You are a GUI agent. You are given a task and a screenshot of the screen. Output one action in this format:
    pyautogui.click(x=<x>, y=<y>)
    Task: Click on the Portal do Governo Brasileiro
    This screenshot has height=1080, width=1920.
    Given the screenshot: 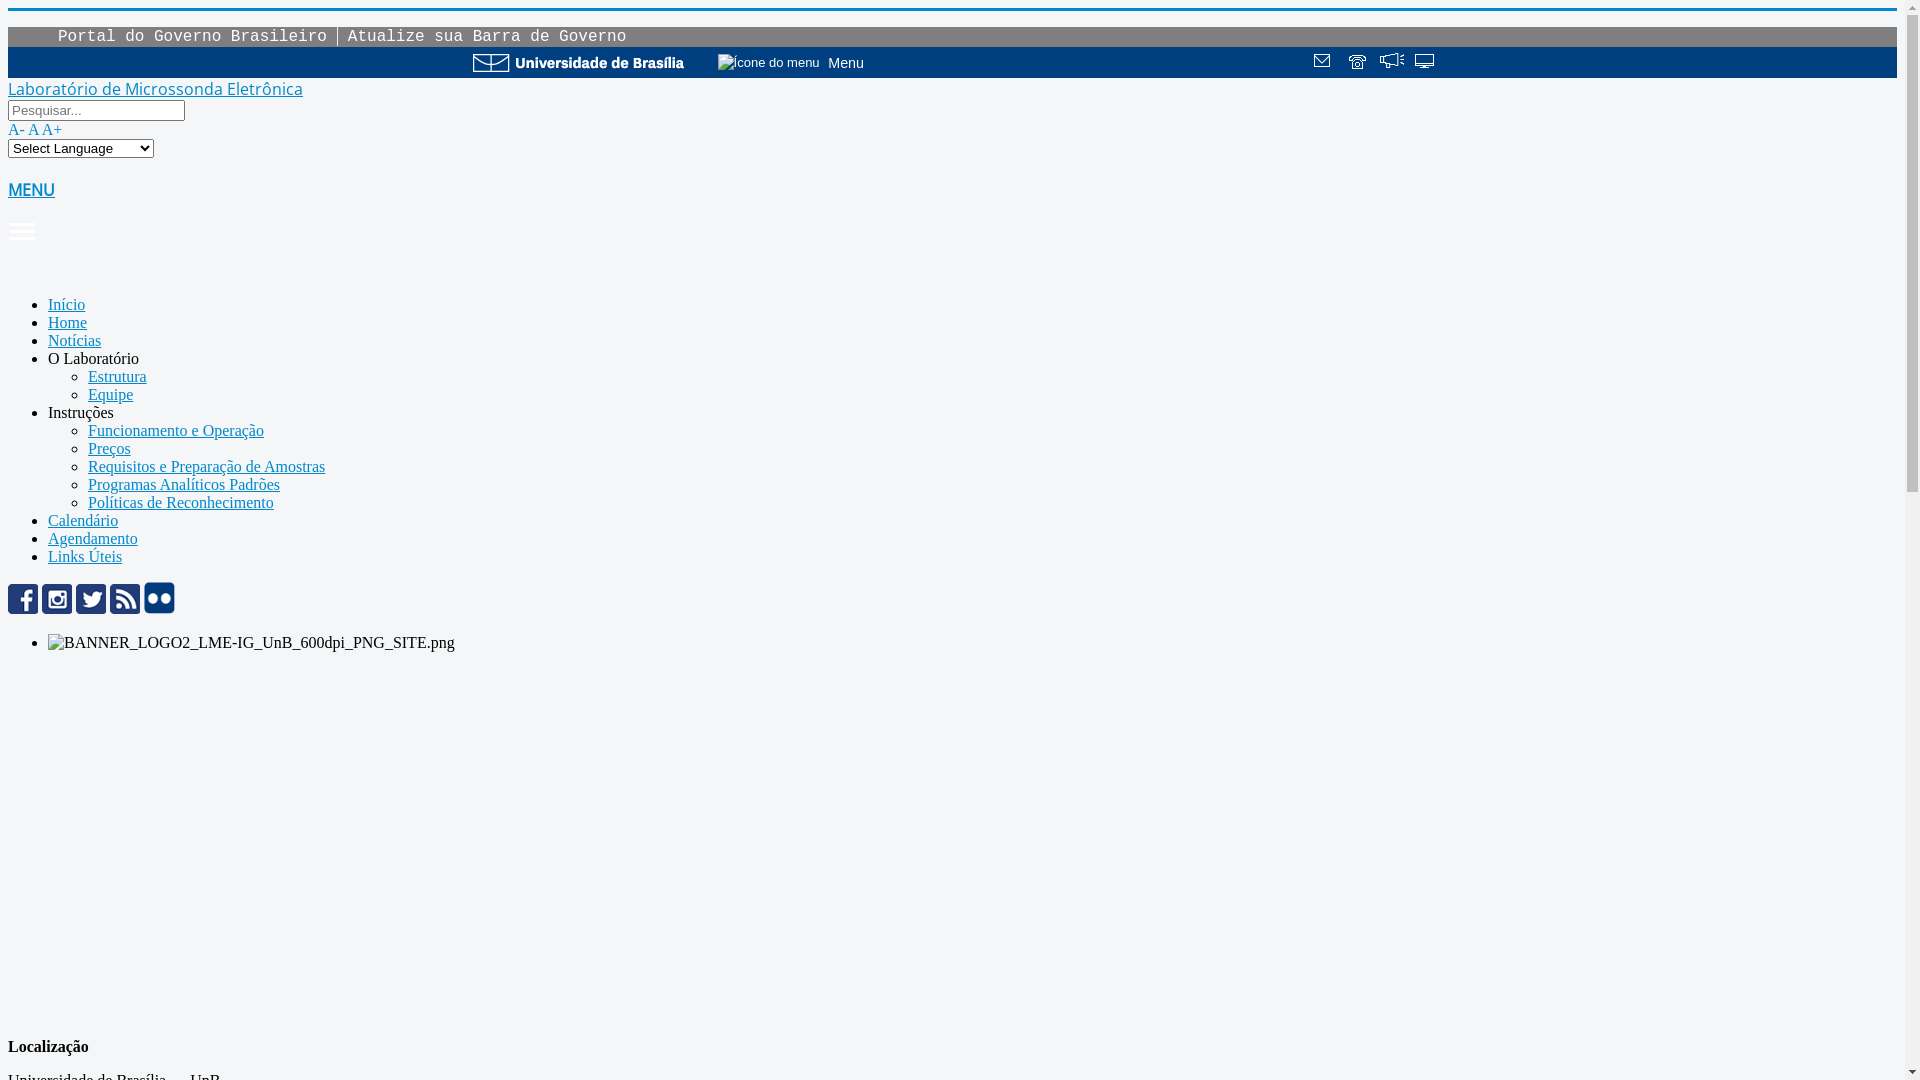 What is the action you would take?
    pyautogui.click(x=192, y=37)
    